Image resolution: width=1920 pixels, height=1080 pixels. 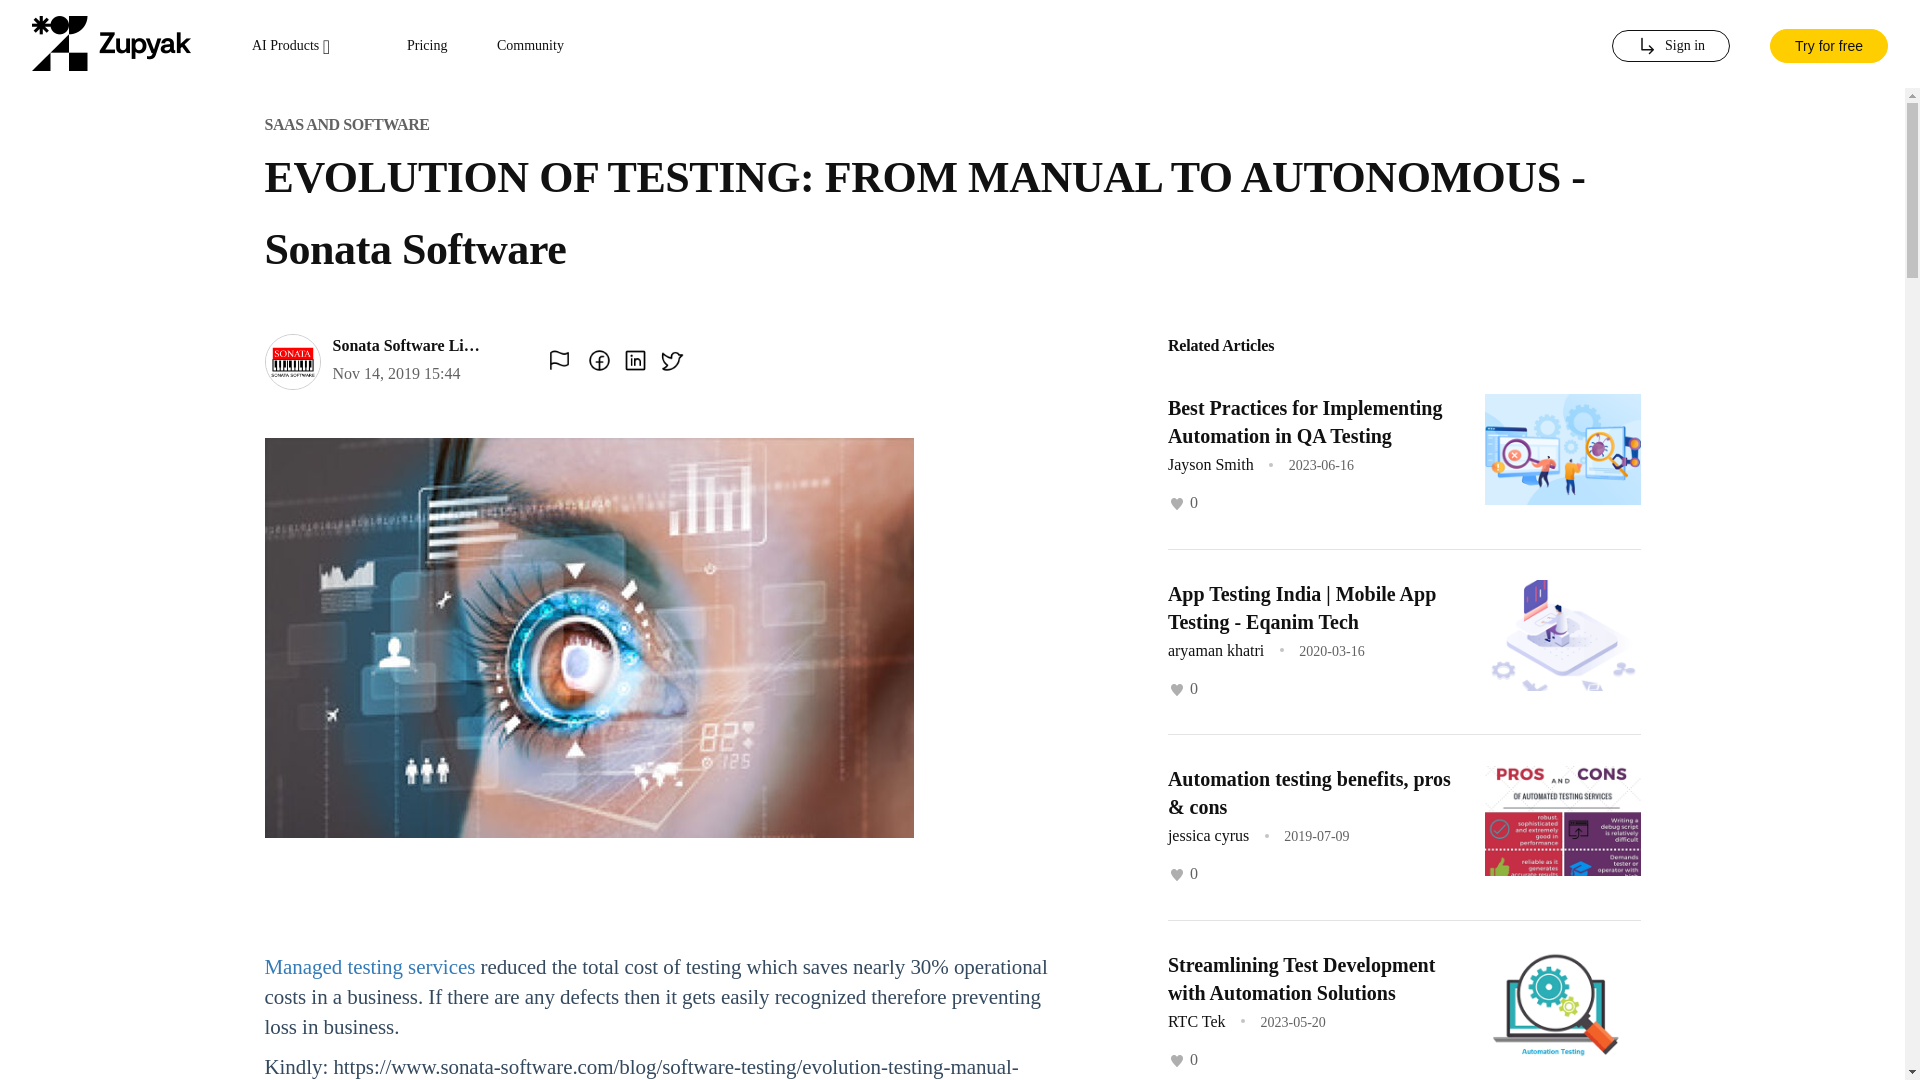 I want to click on Streamlining Test Development with Automation Solutions, so click(x=1300, y=978).